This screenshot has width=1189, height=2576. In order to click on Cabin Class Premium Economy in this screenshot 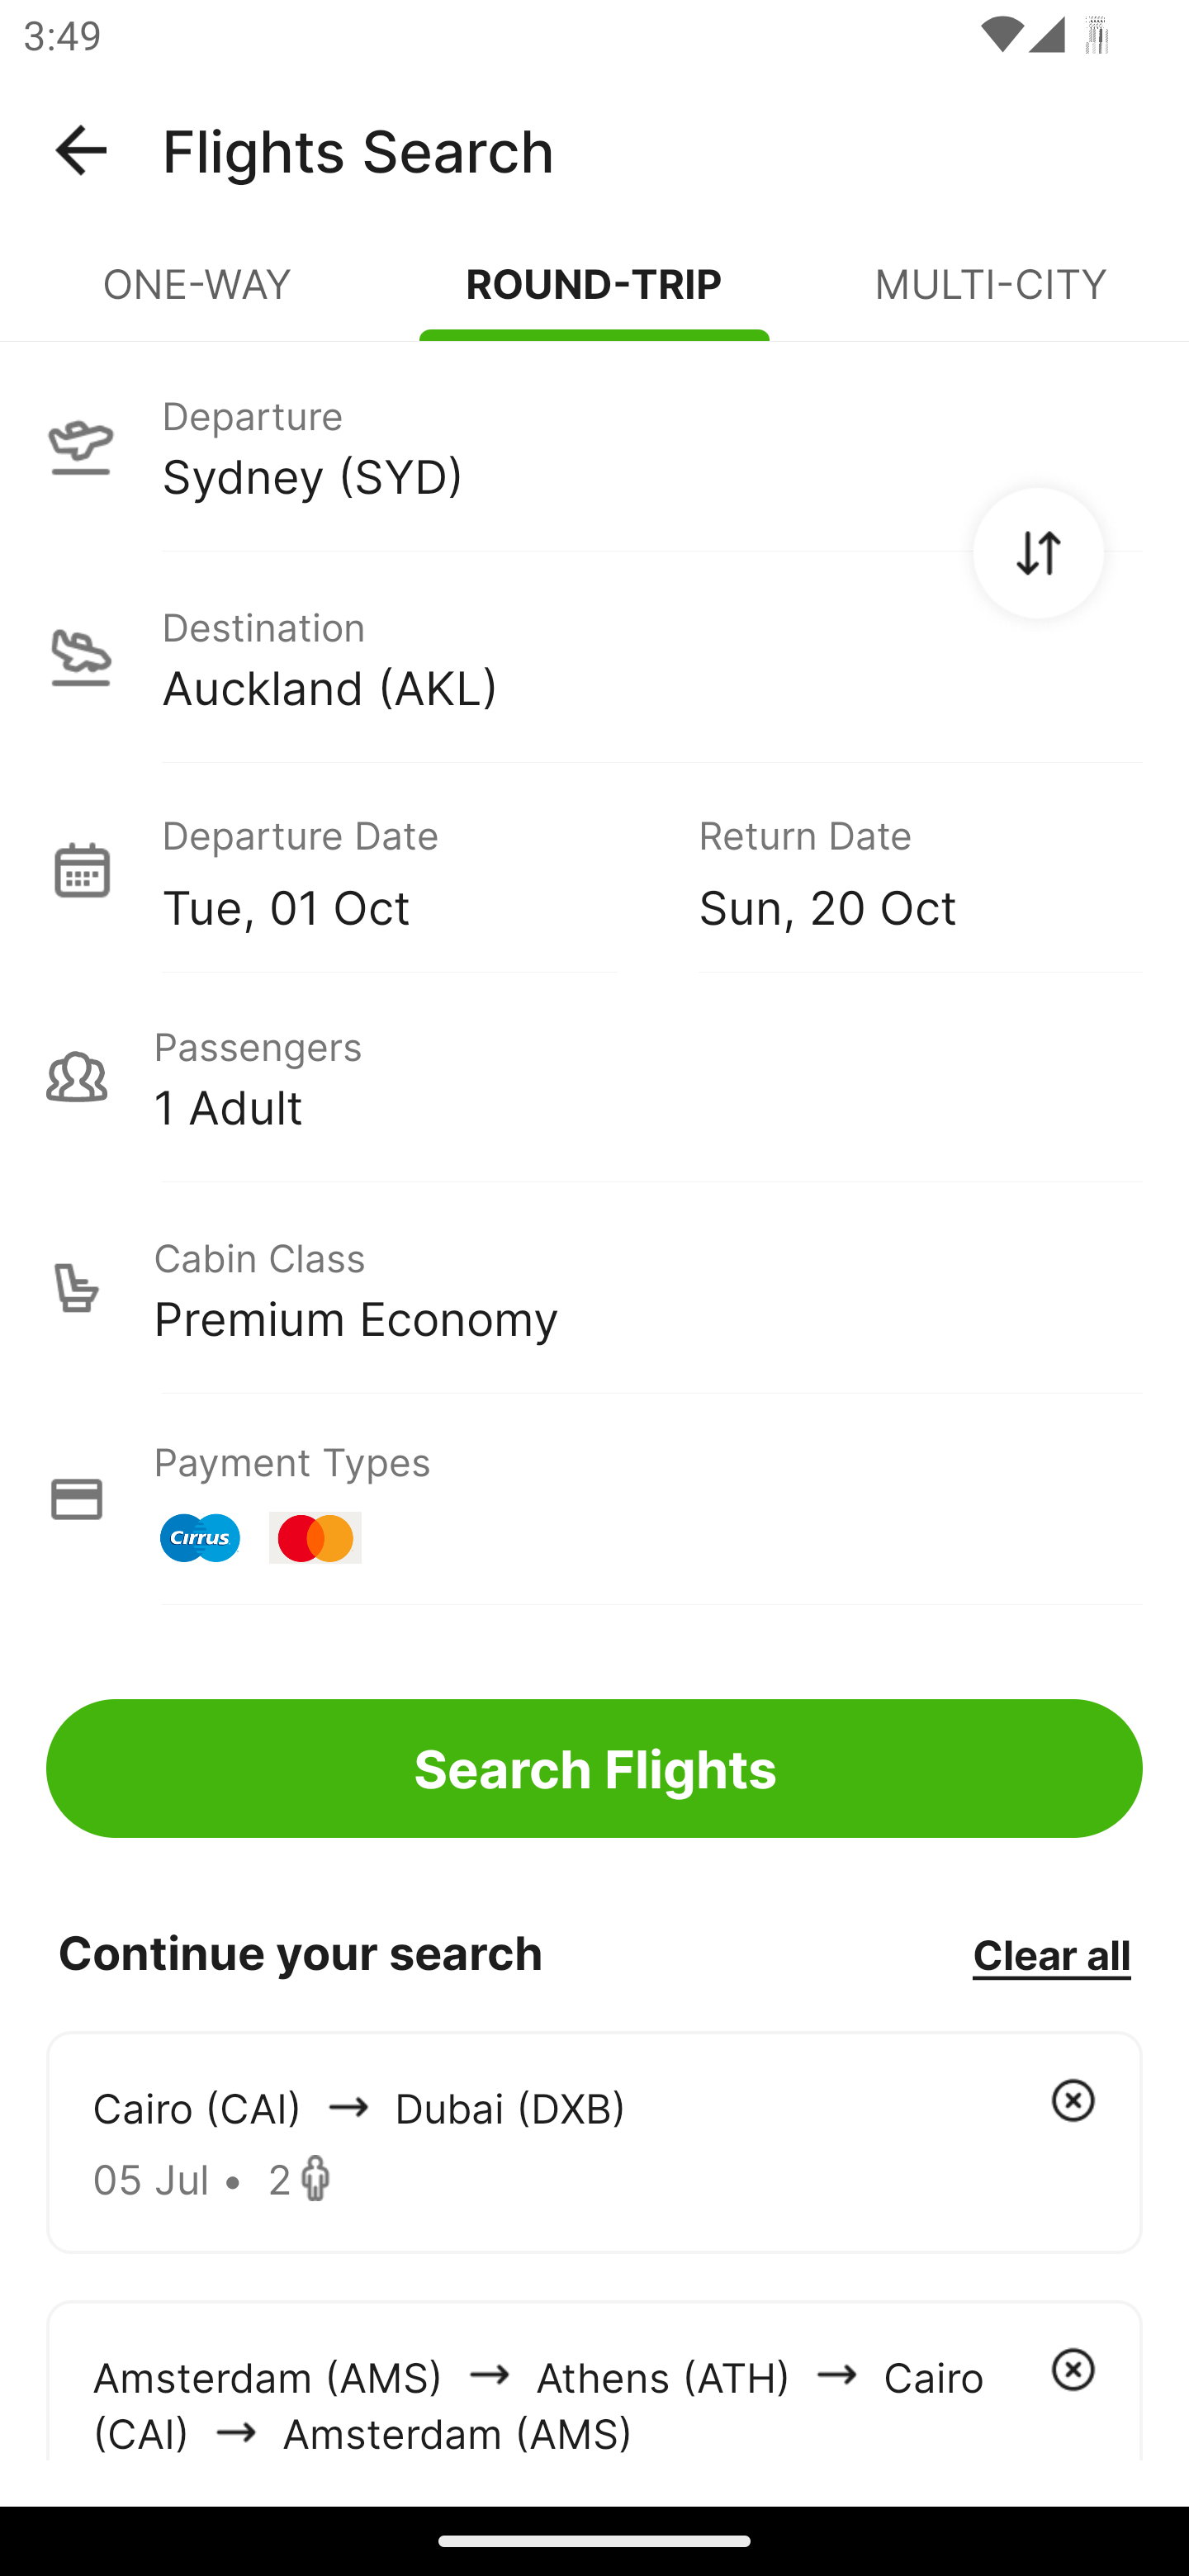, I will do `click(594, 1288)`.